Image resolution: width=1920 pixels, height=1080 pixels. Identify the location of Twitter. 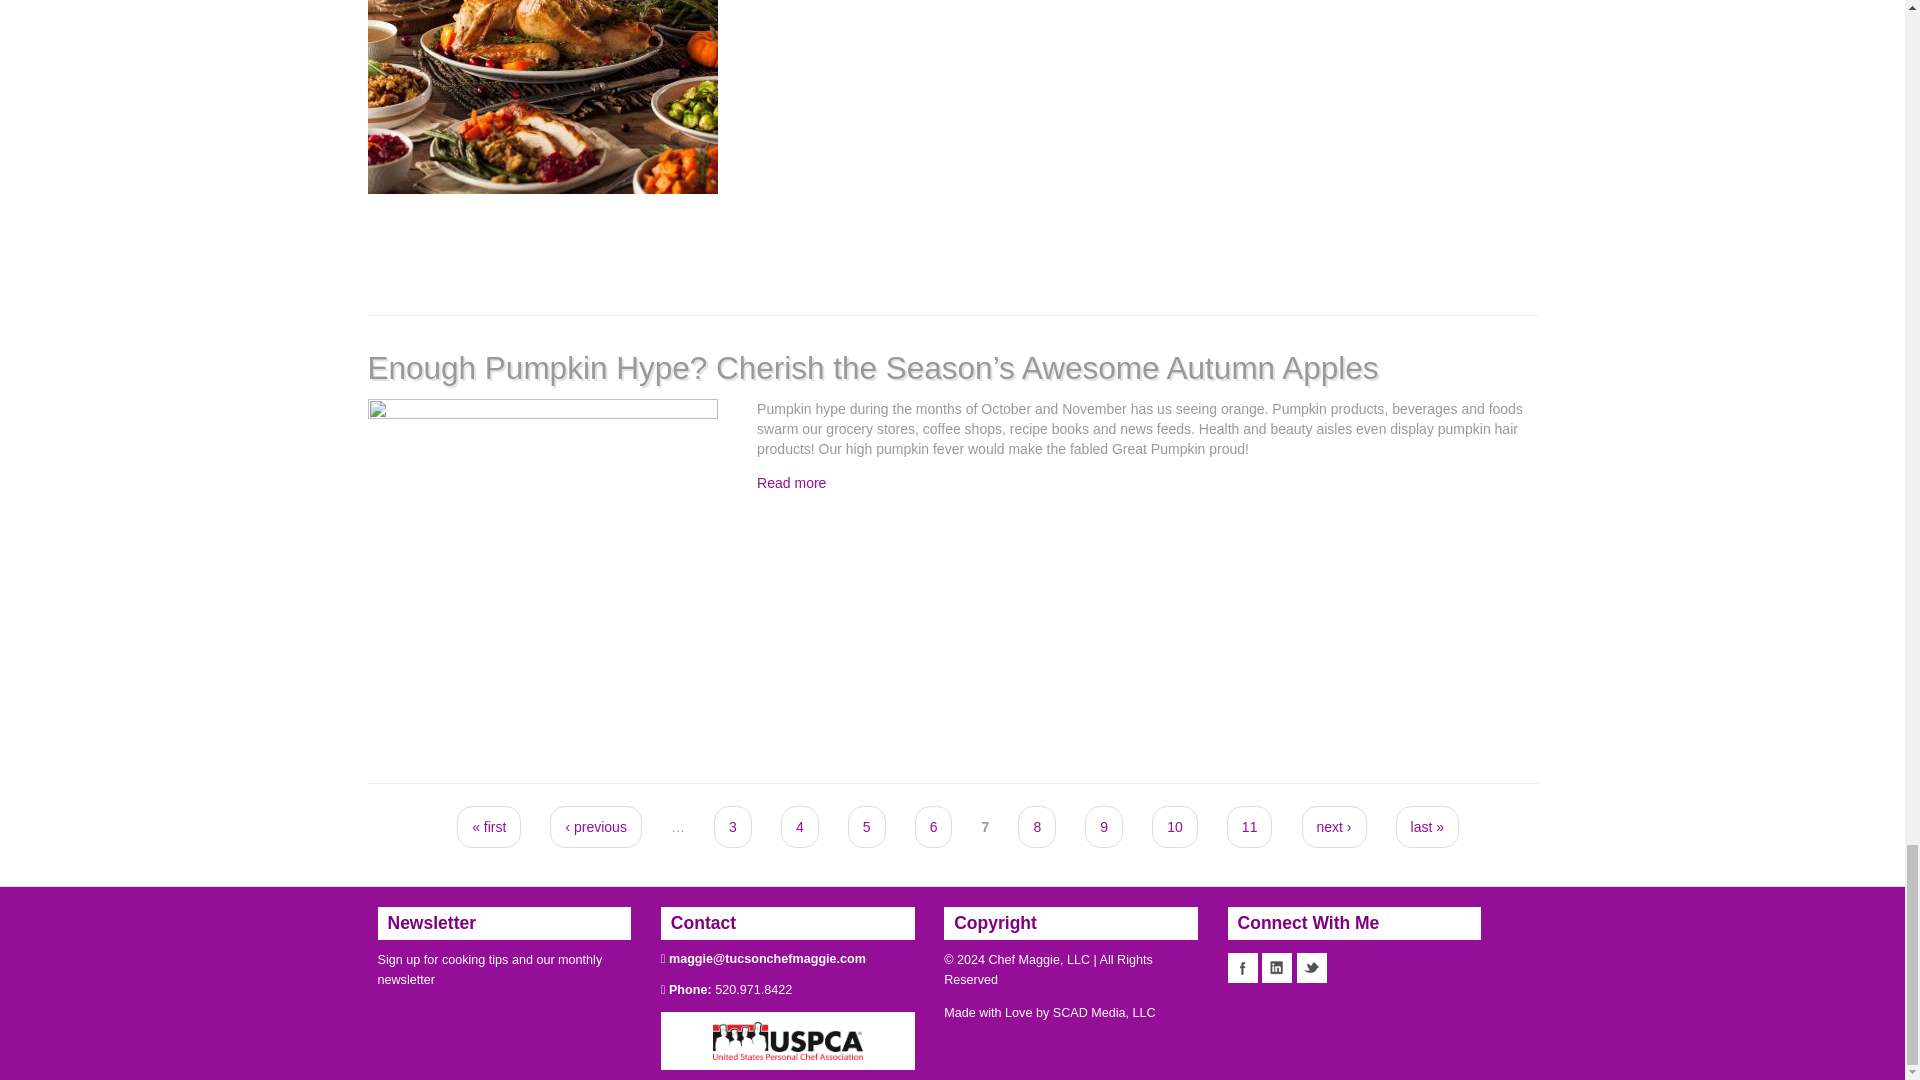
(1312, 967).